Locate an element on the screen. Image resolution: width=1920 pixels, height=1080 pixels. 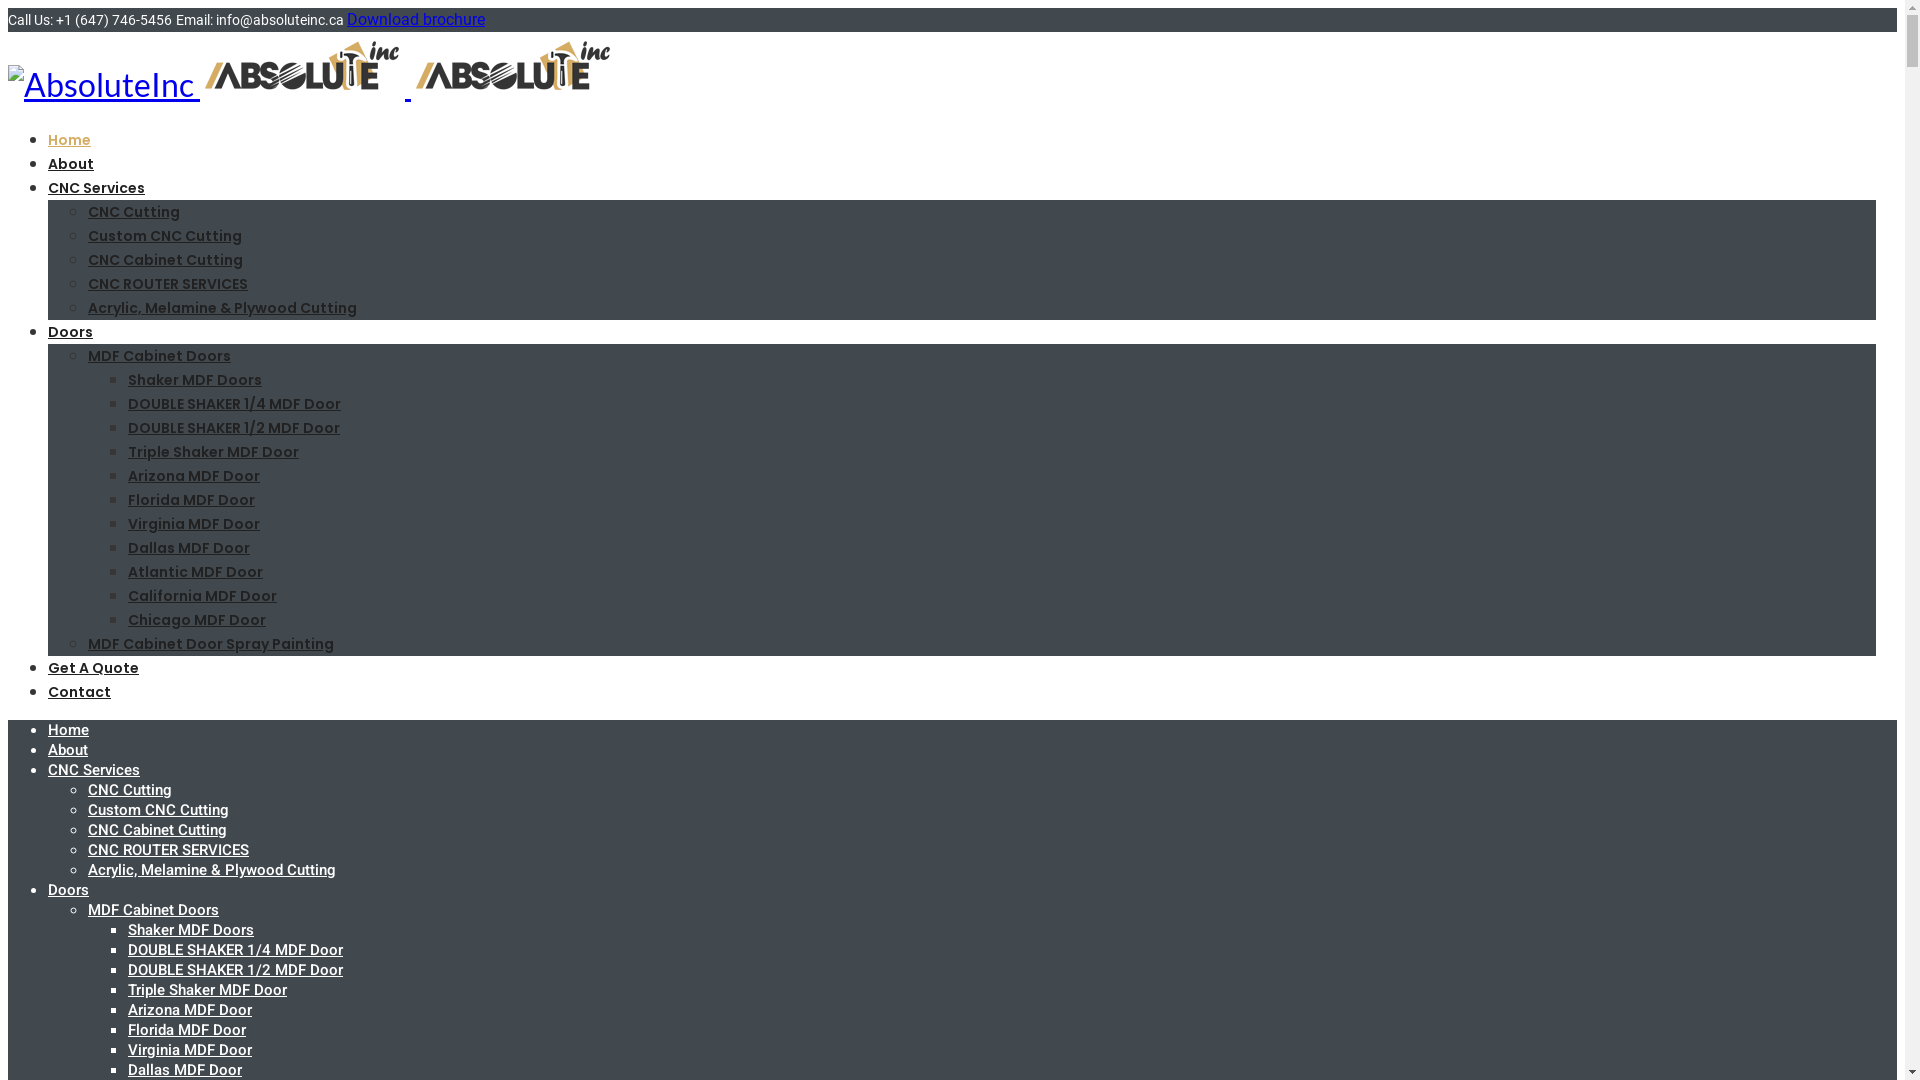
California MDF Door is located at coordinates (202, 596).